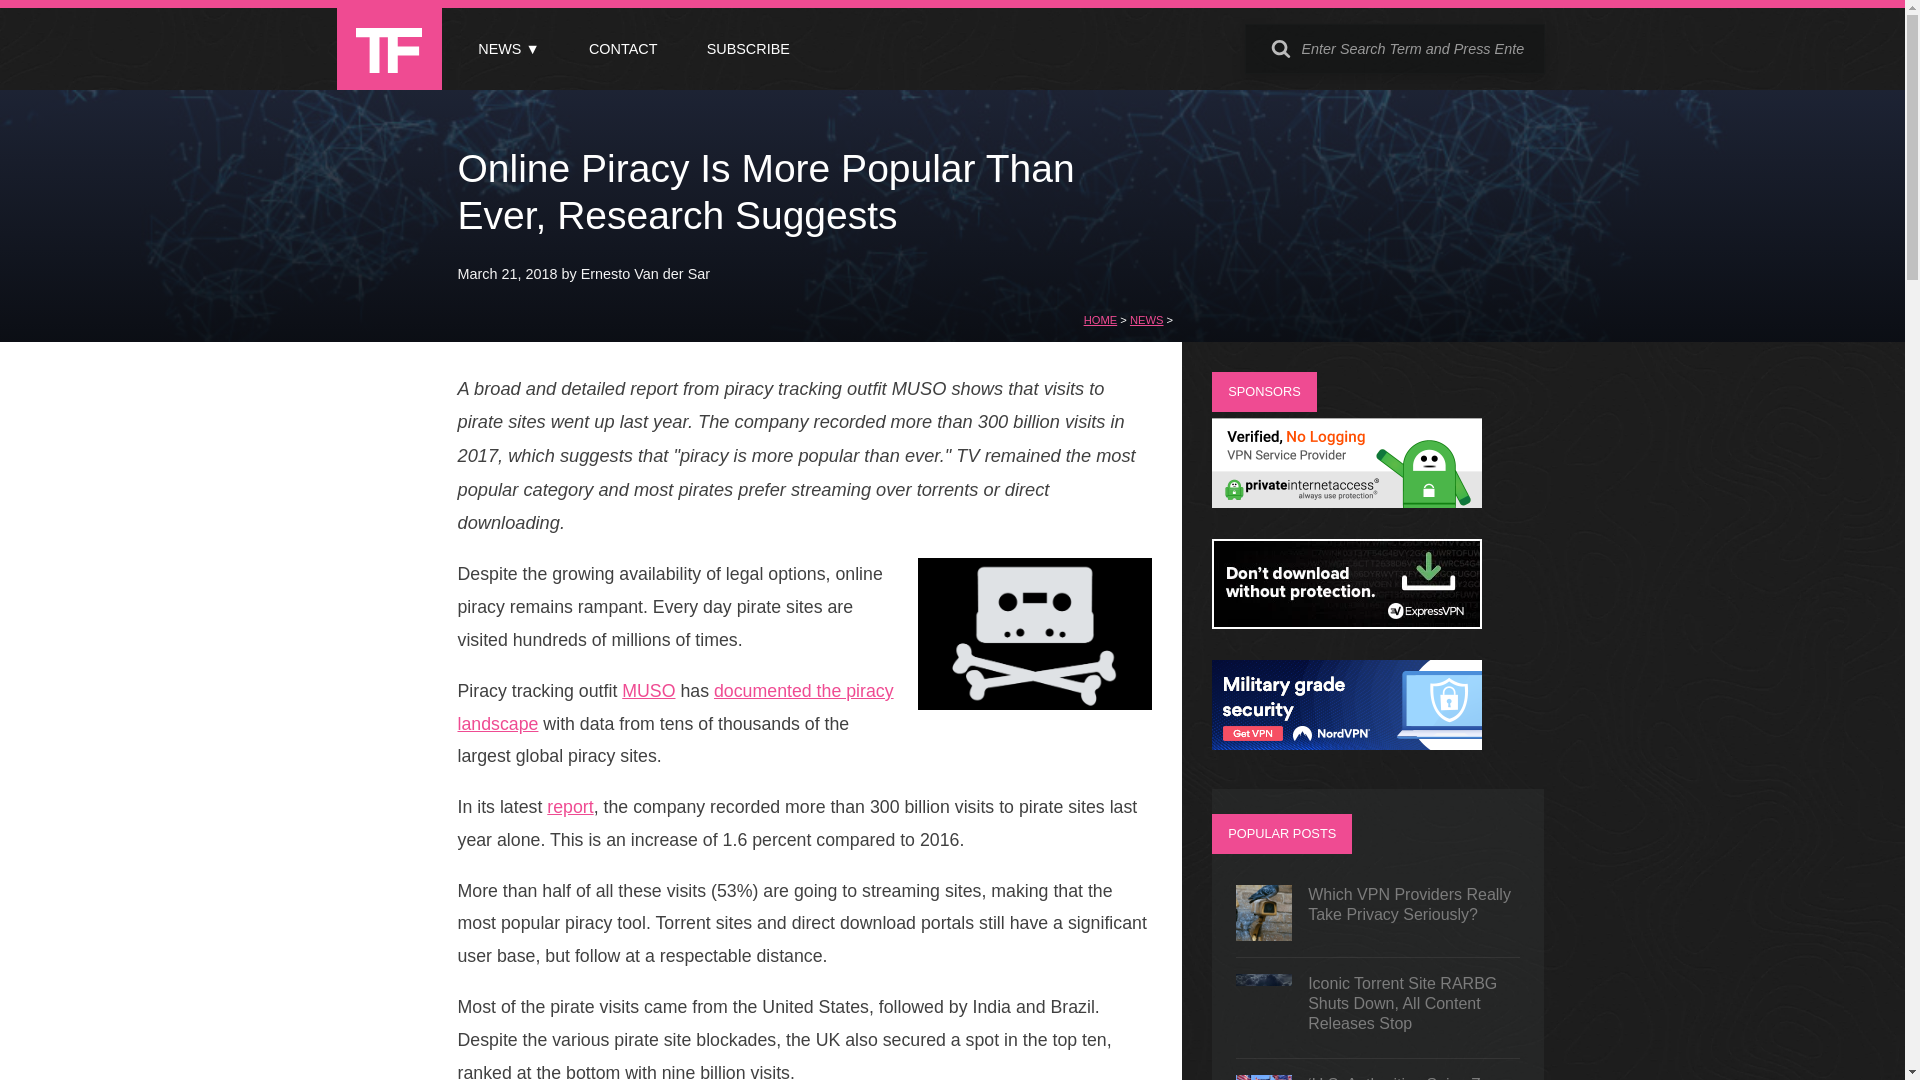 Image resolution: width=1920 pixels, height=1080 pixels. I want to click on MUSO, so click(648, 690).